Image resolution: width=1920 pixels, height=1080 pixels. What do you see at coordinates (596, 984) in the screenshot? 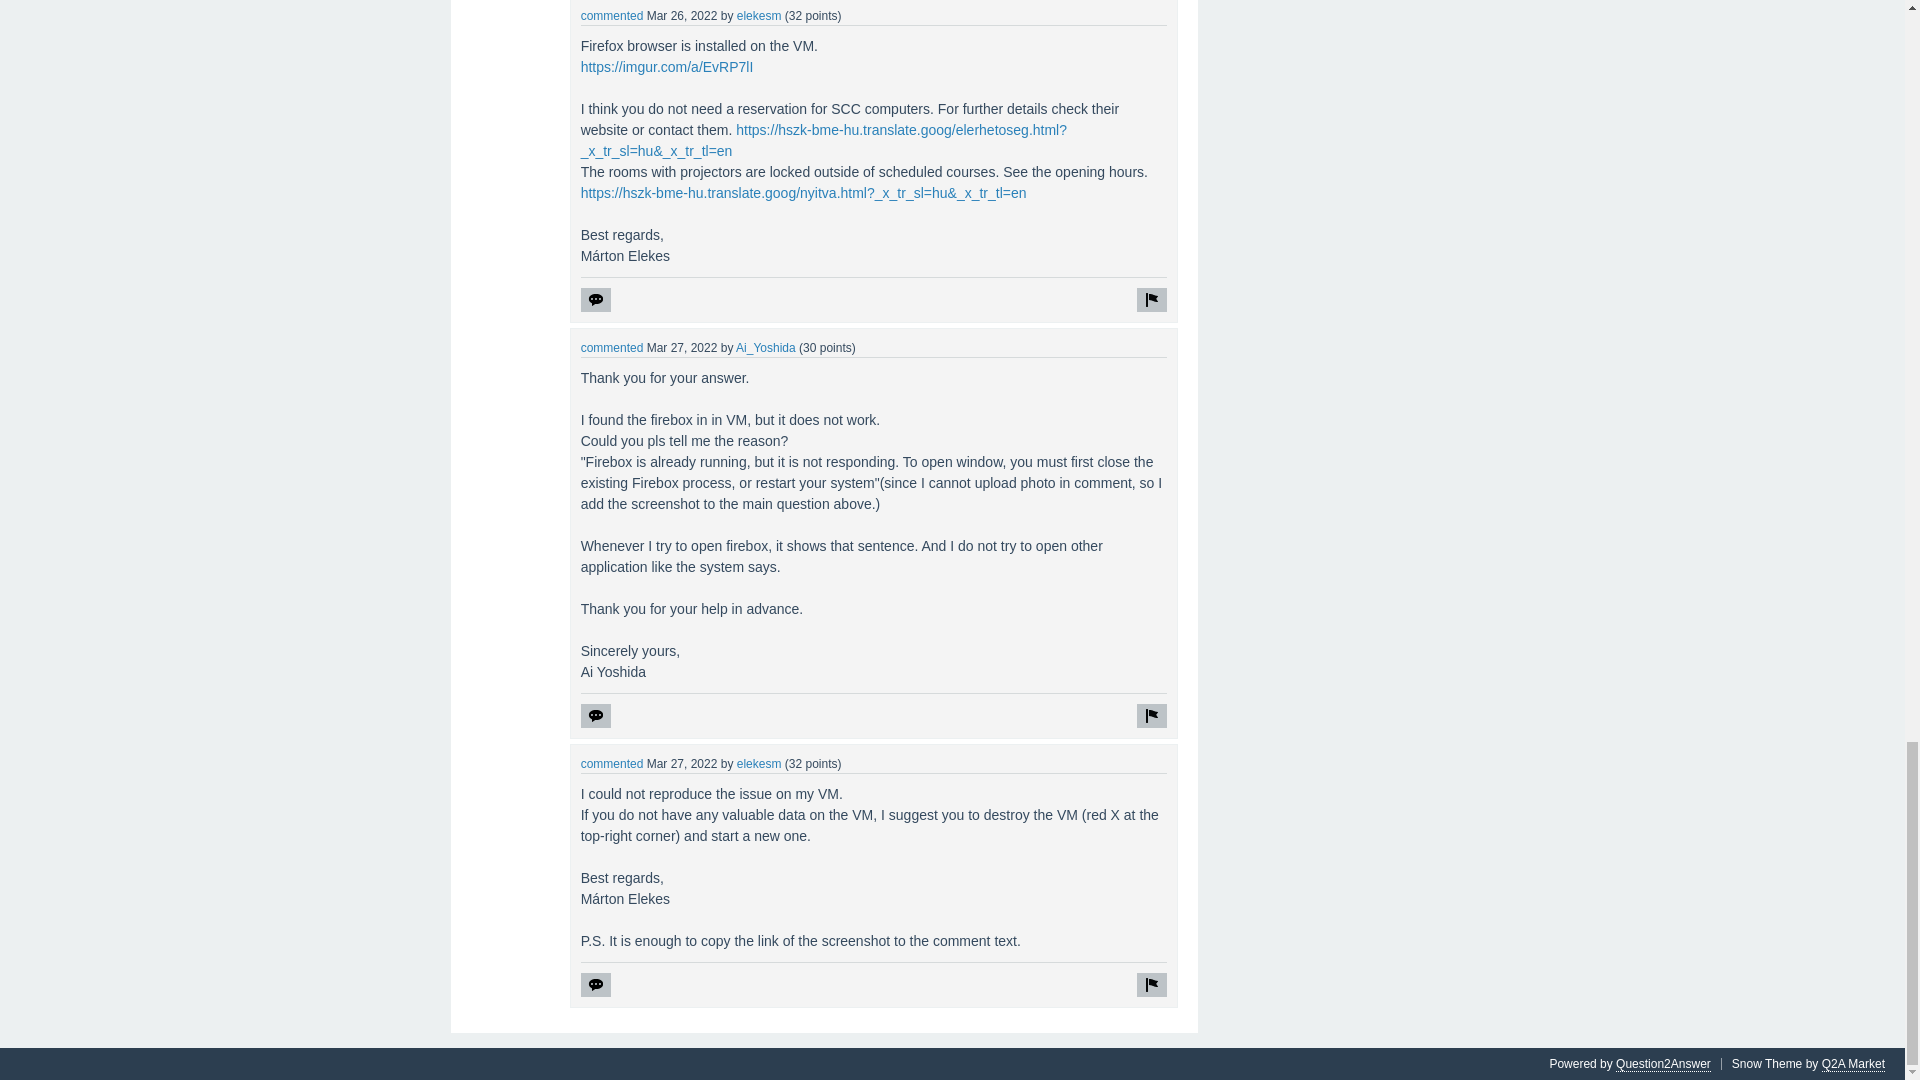
I see `reply` at bounding box center [596, 984].